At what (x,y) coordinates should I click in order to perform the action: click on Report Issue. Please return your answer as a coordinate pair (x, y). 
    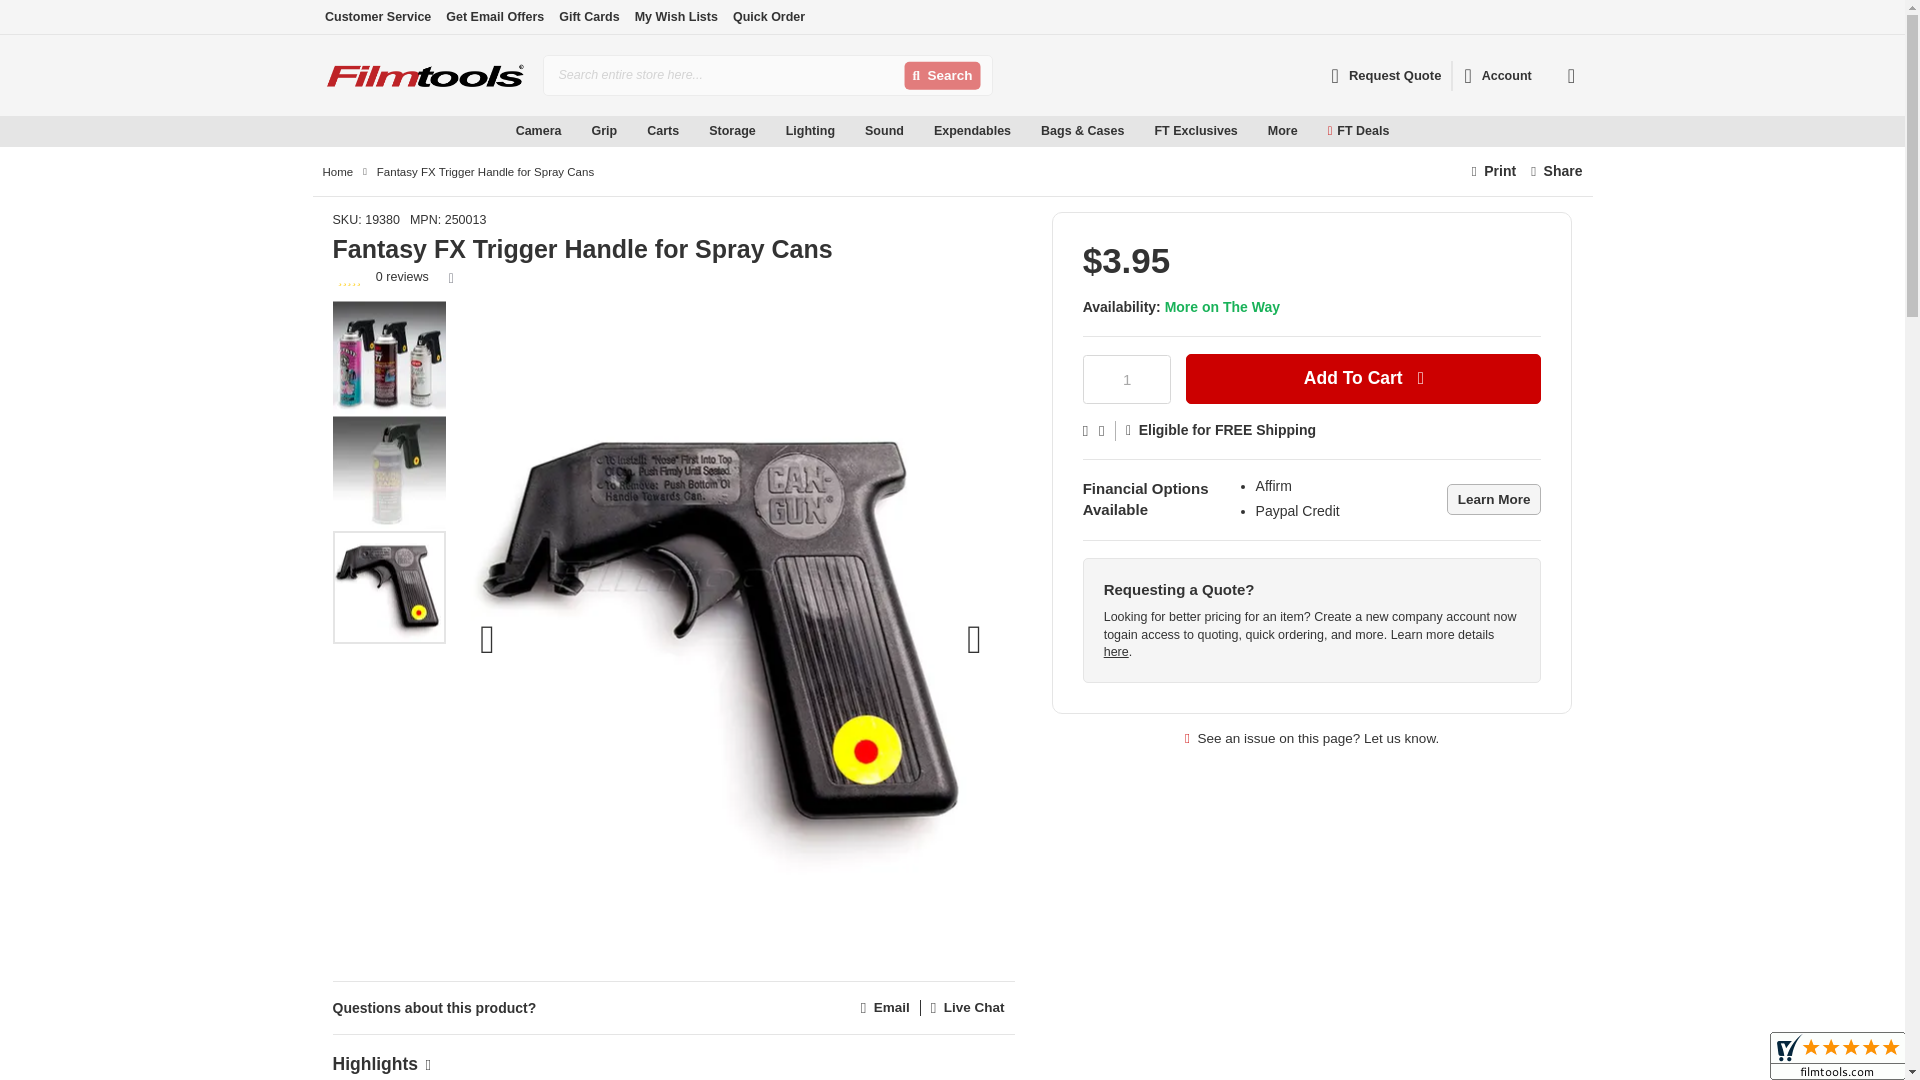
    Looking at the image, I should click on (1312, 738).